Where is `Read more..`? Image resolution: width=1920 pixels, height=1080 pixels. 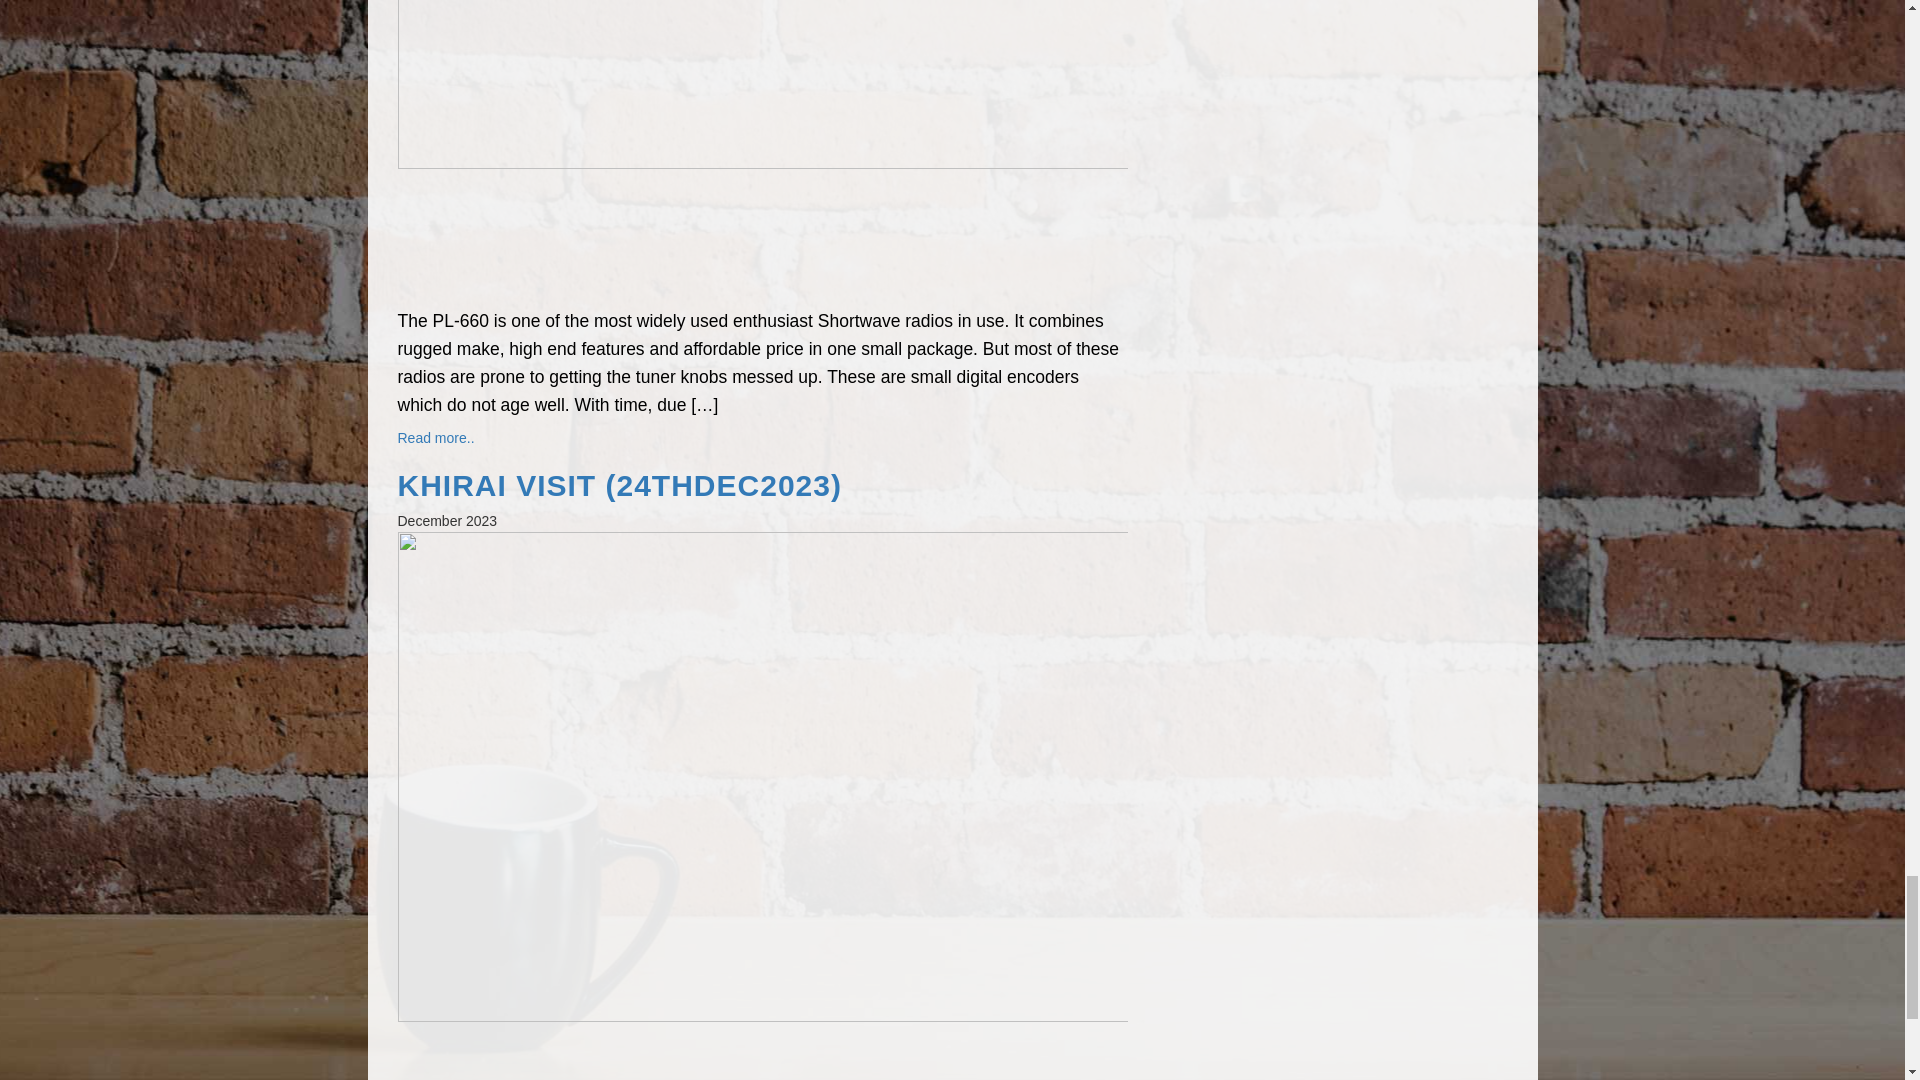
Read more.. is located at coordinates (436, 438).